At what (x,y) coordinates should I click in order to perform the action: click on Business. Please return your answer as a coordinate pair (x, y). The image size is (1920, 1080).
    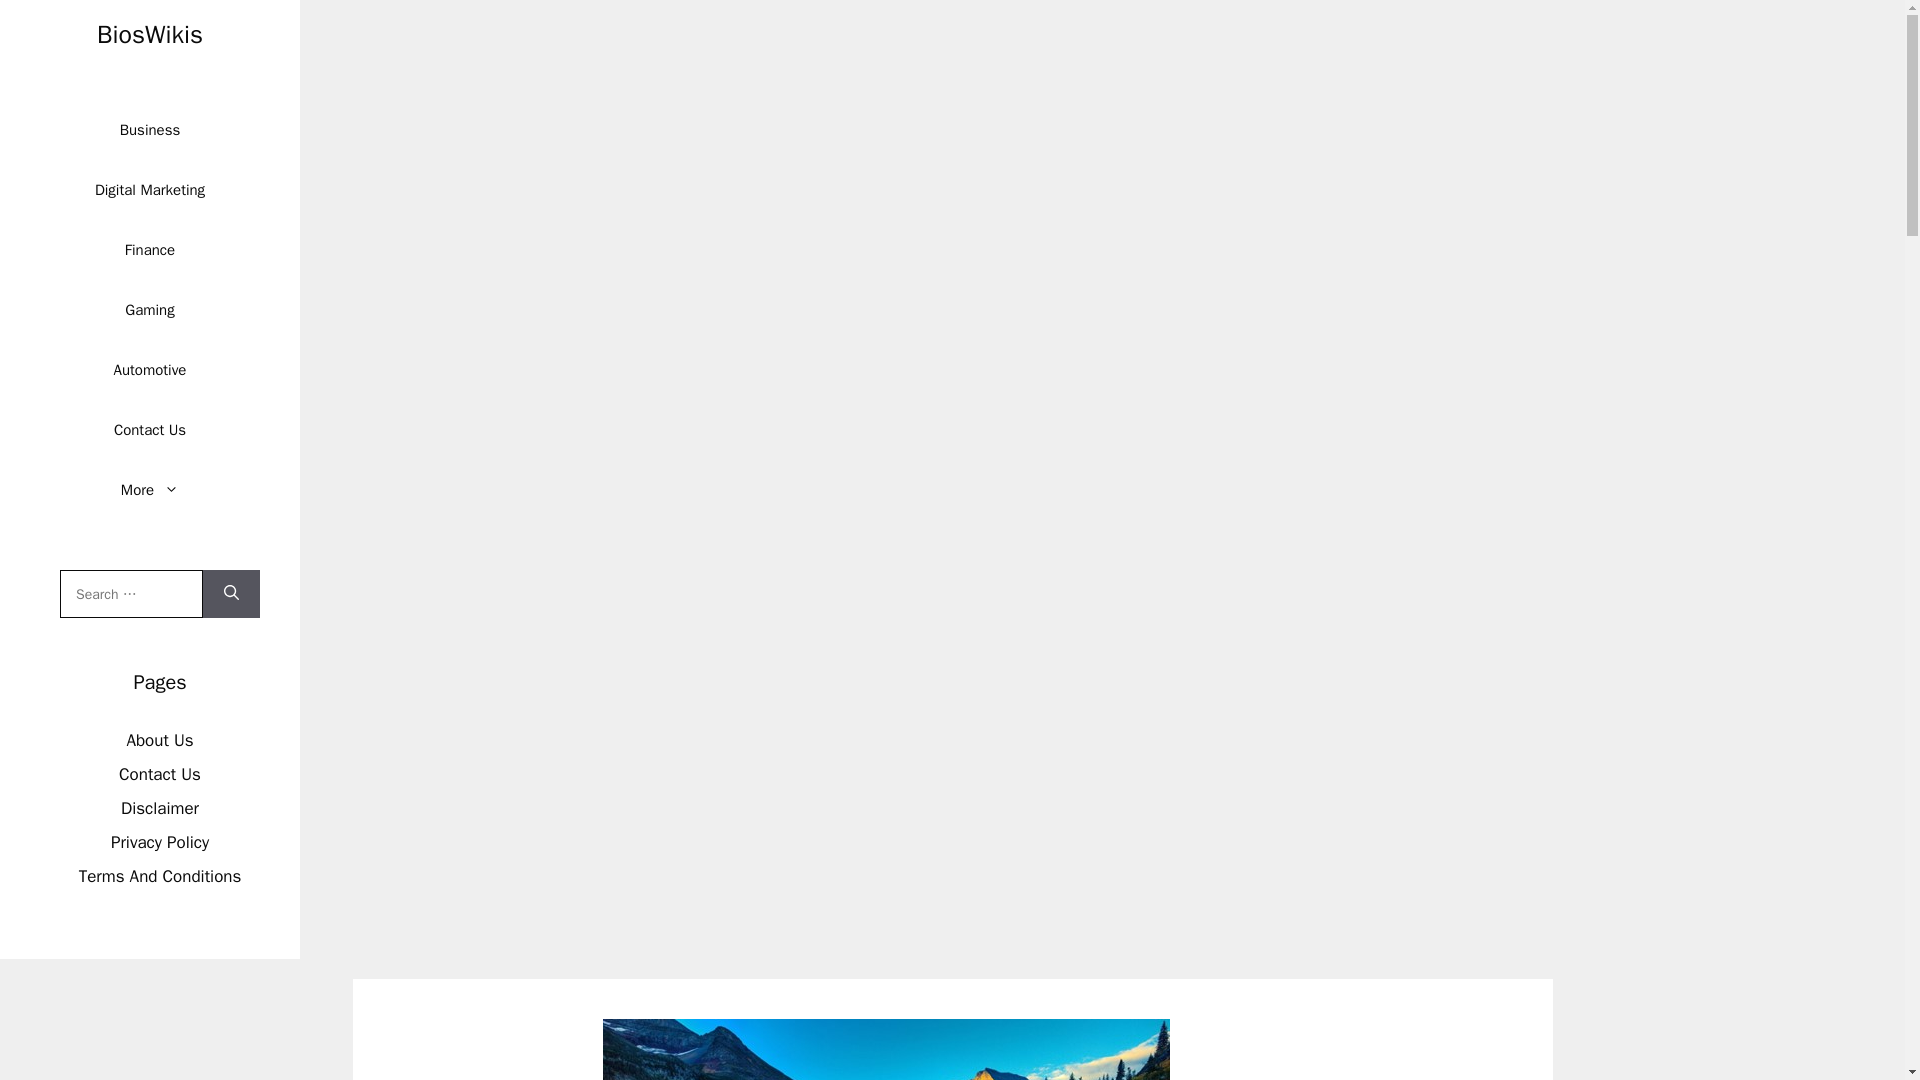
    Looking at the image, I should click on (150, 130).